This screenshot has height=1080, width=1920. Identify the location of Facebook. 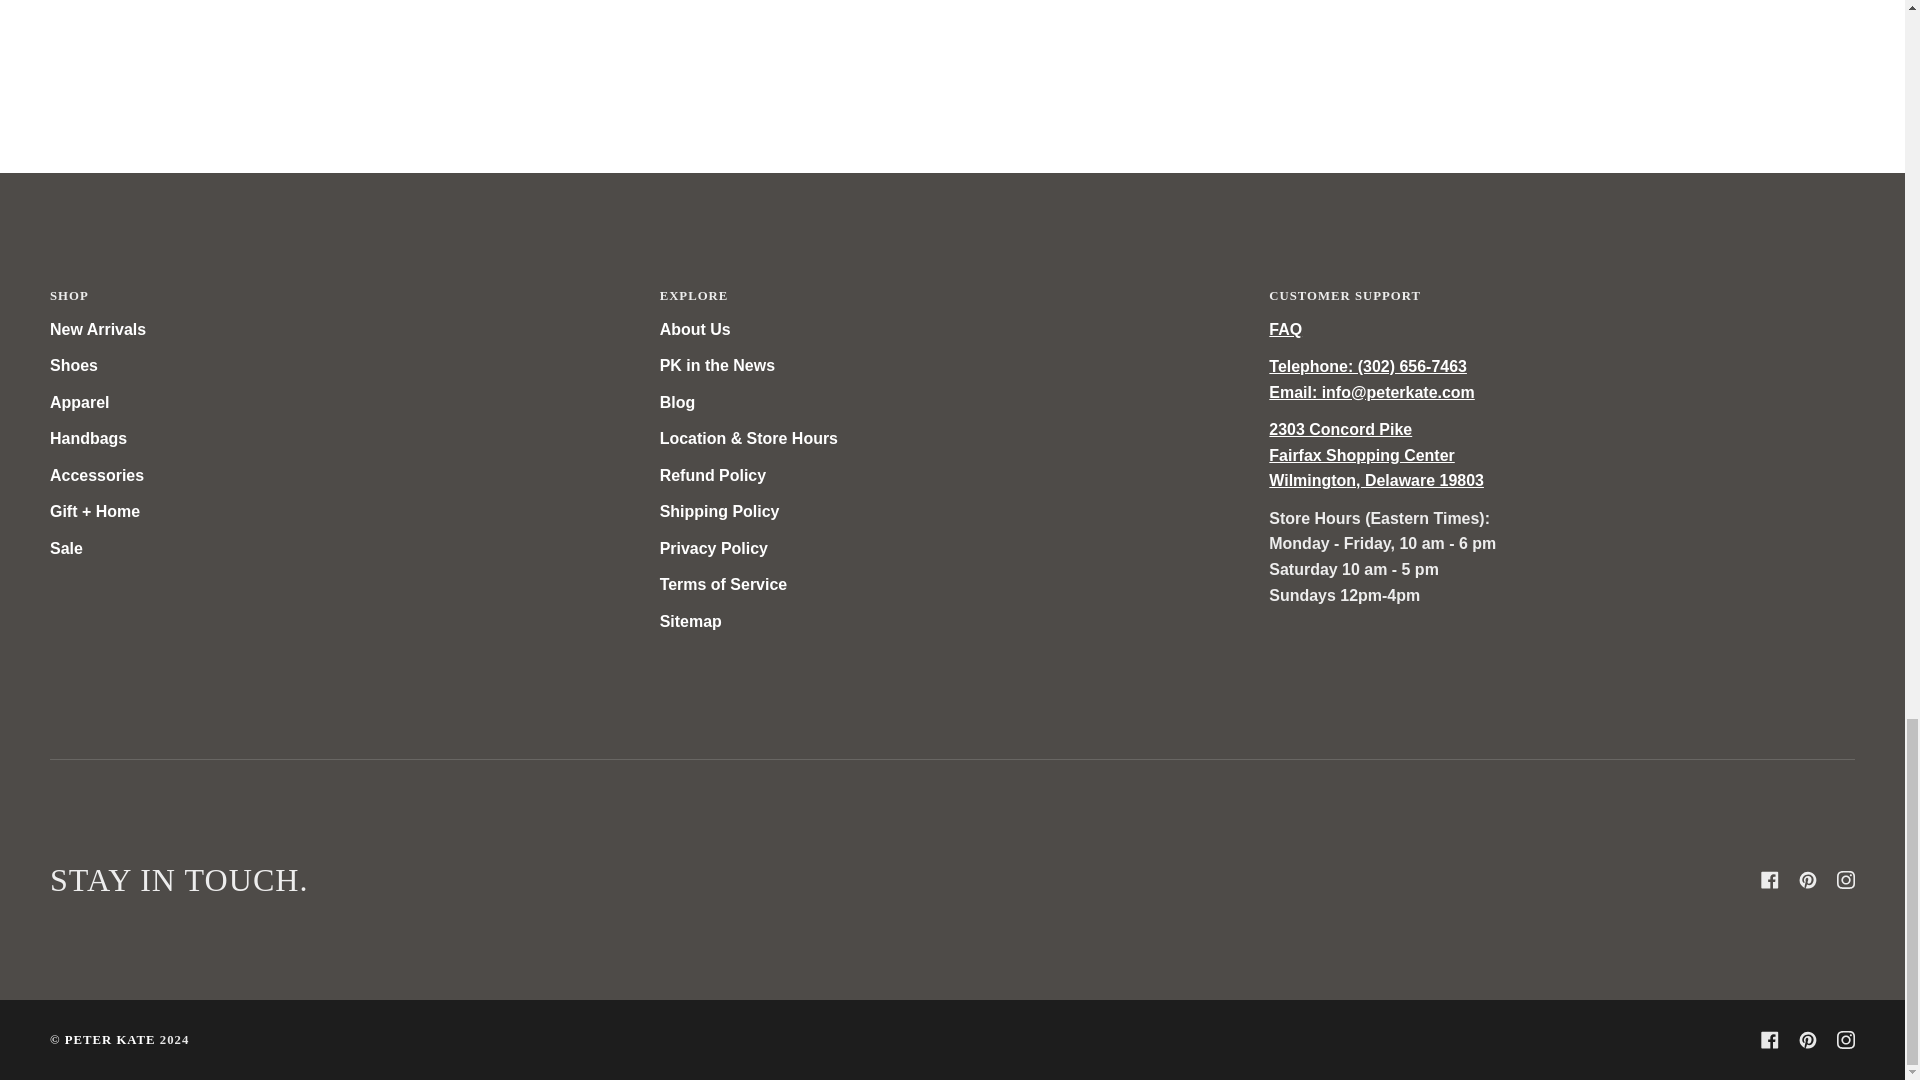
(1770, 879).